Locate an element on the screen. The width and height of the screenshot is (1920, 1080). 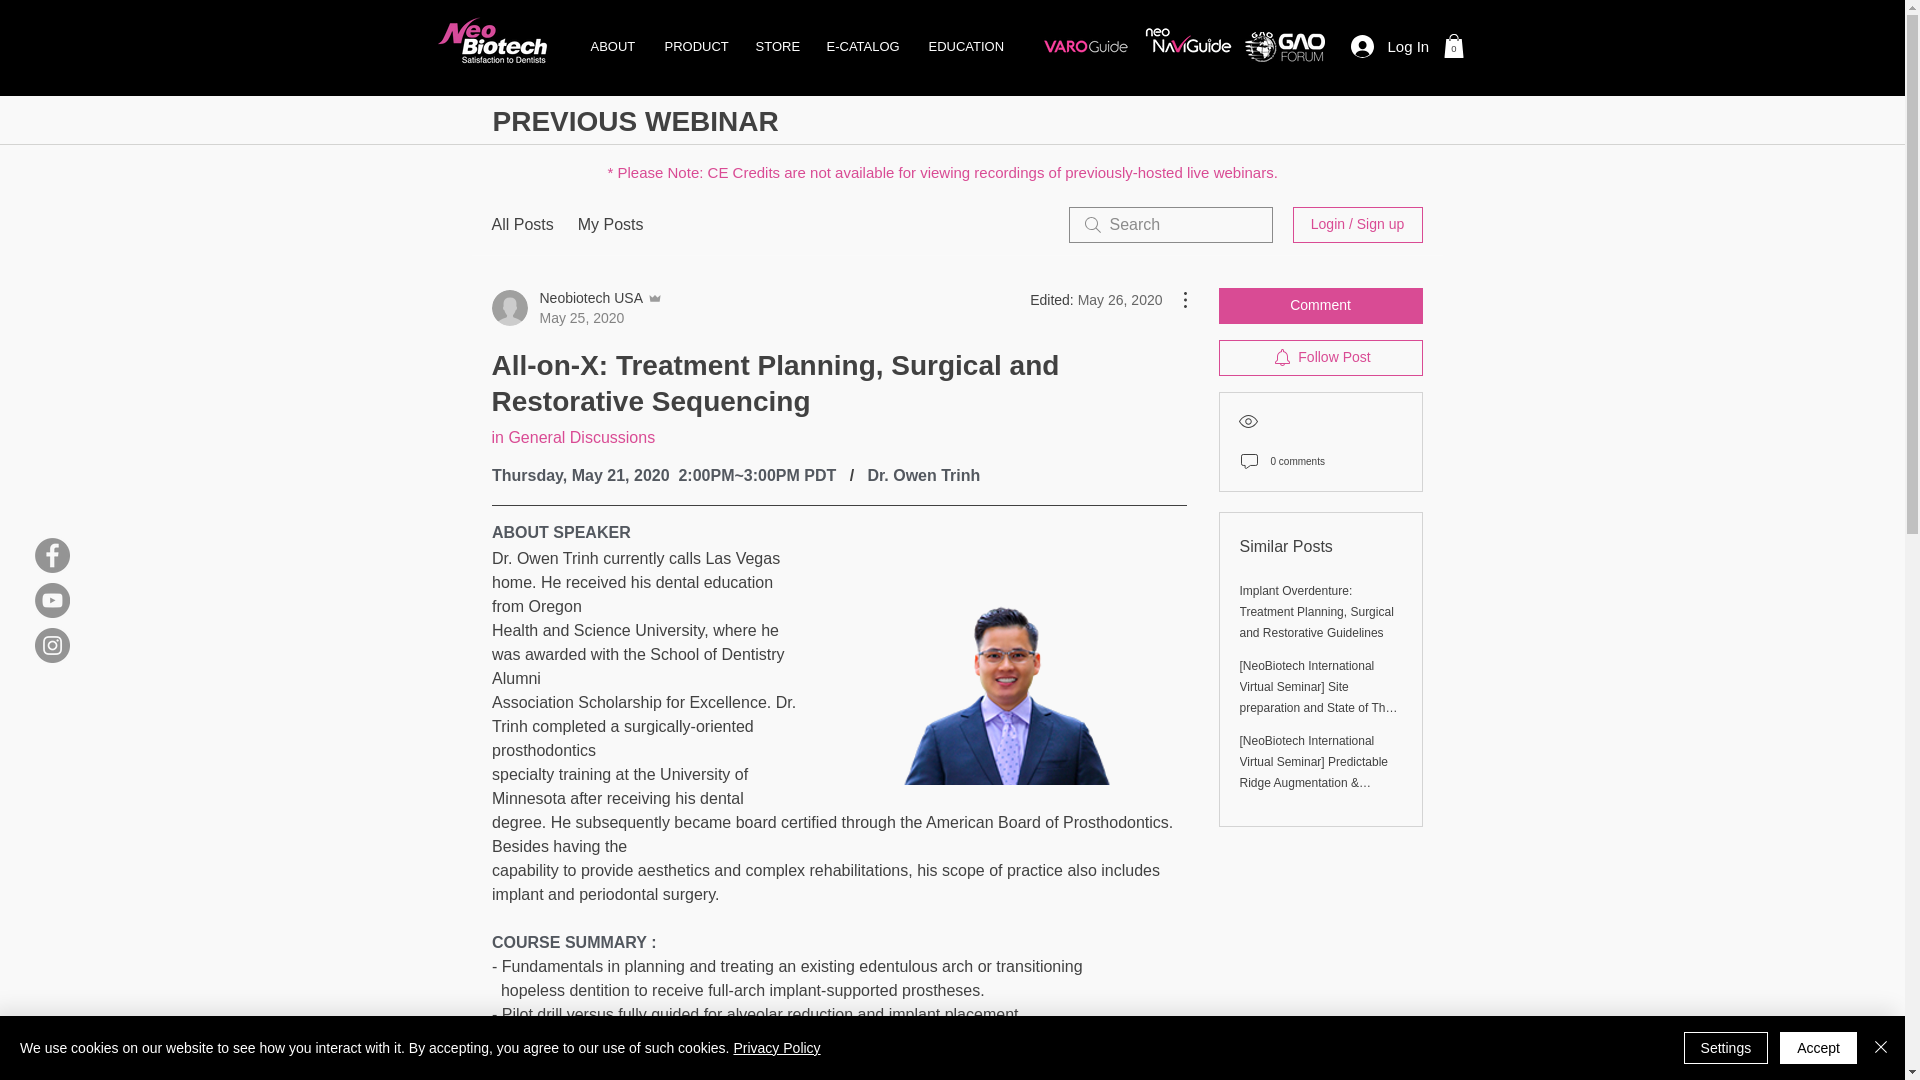
STORE is located at coordinates (774, 46).